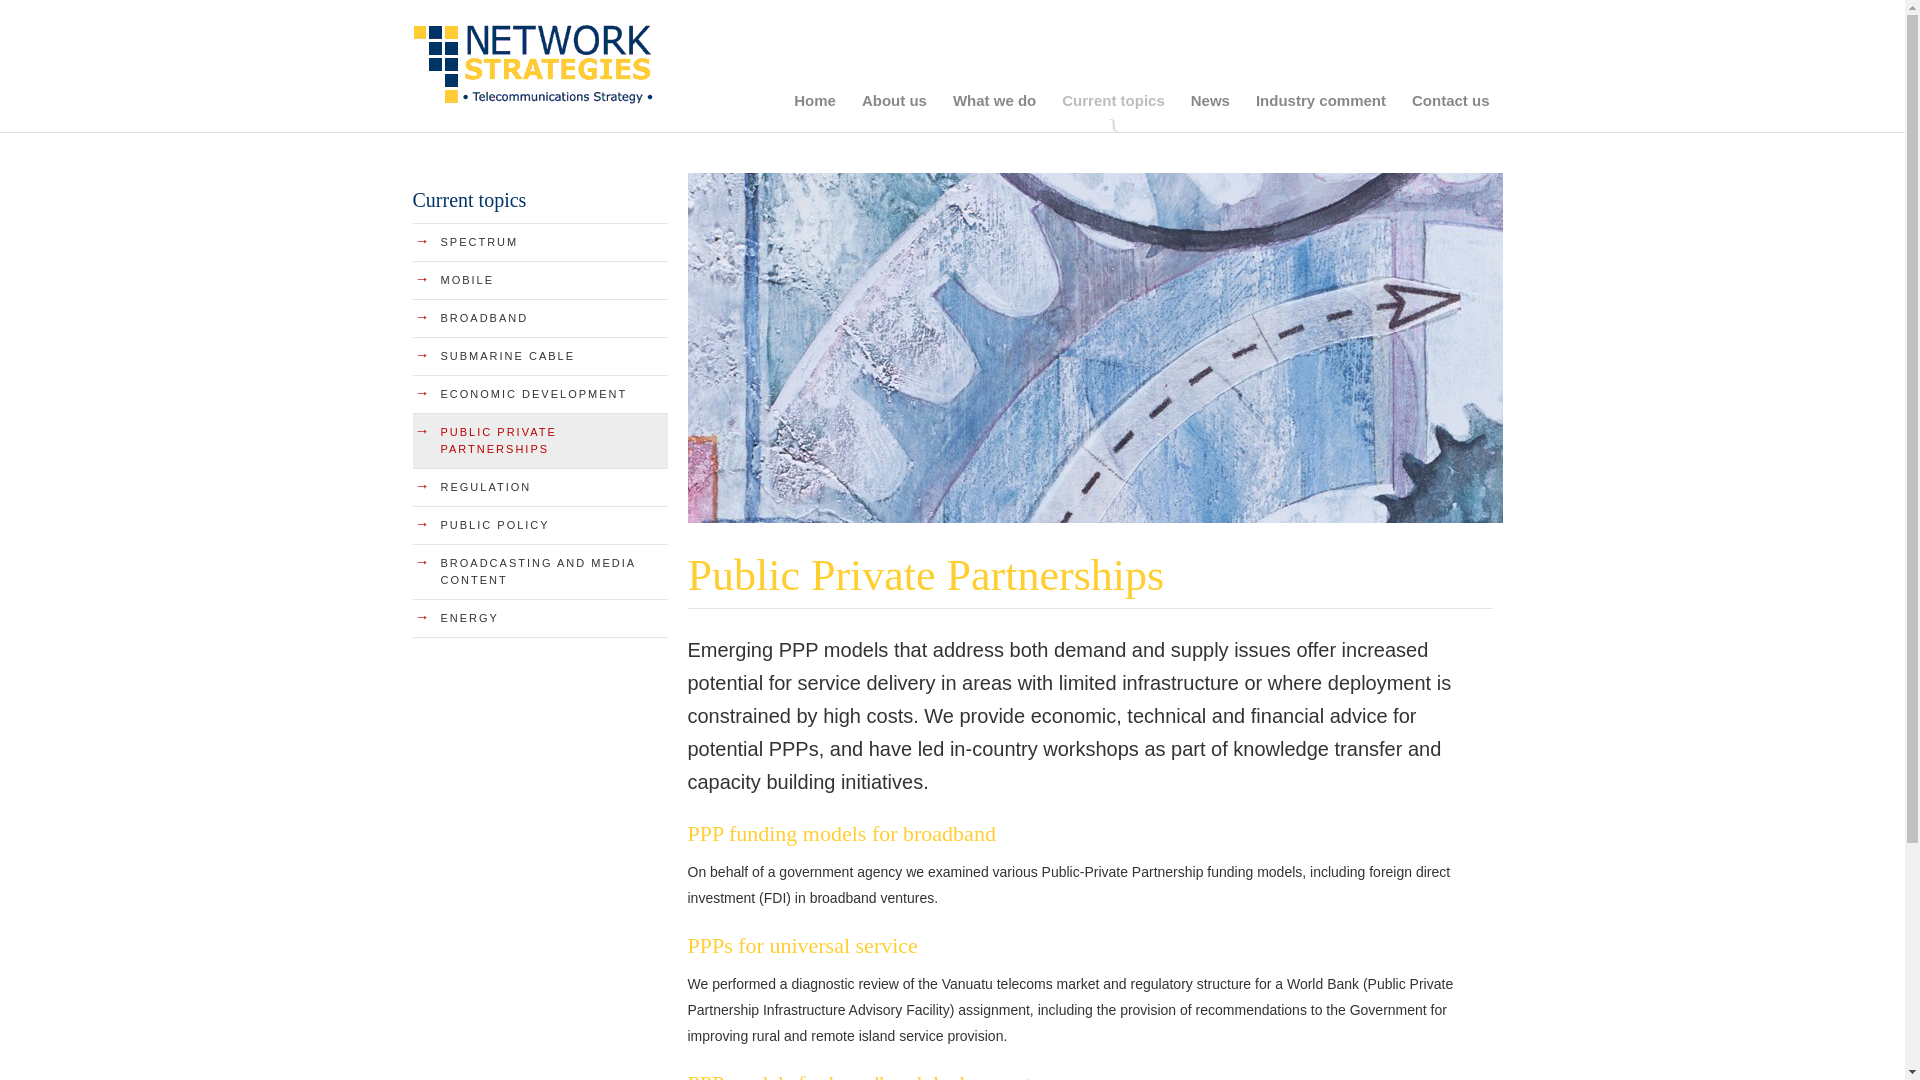 The width and height of the screenshot is (1920, 1080). What do you see at coordinates (1320, 100) in the screenshot?
I see `Industry comment` at bounding box center [1320, 100].